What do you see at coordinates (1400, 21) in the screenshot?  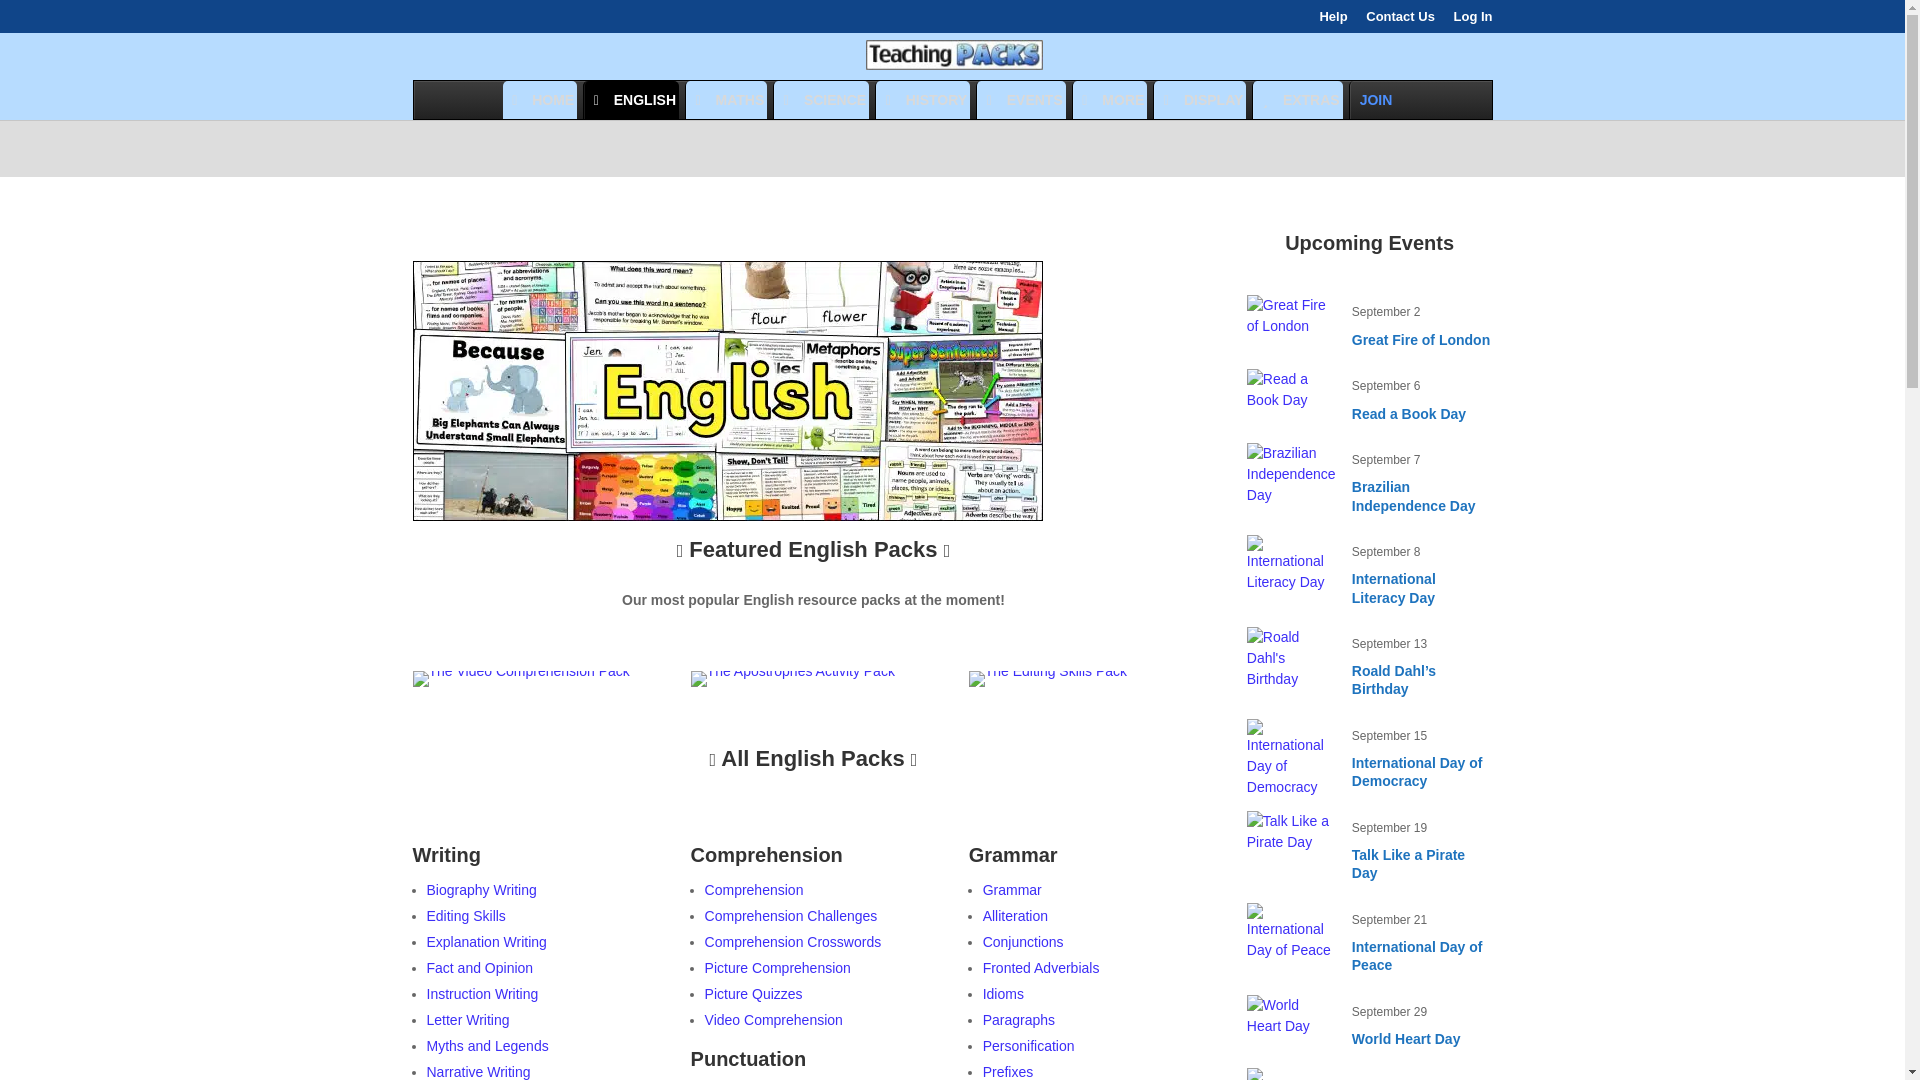 I see `Contact Us` at bounding box center [1400, 21].